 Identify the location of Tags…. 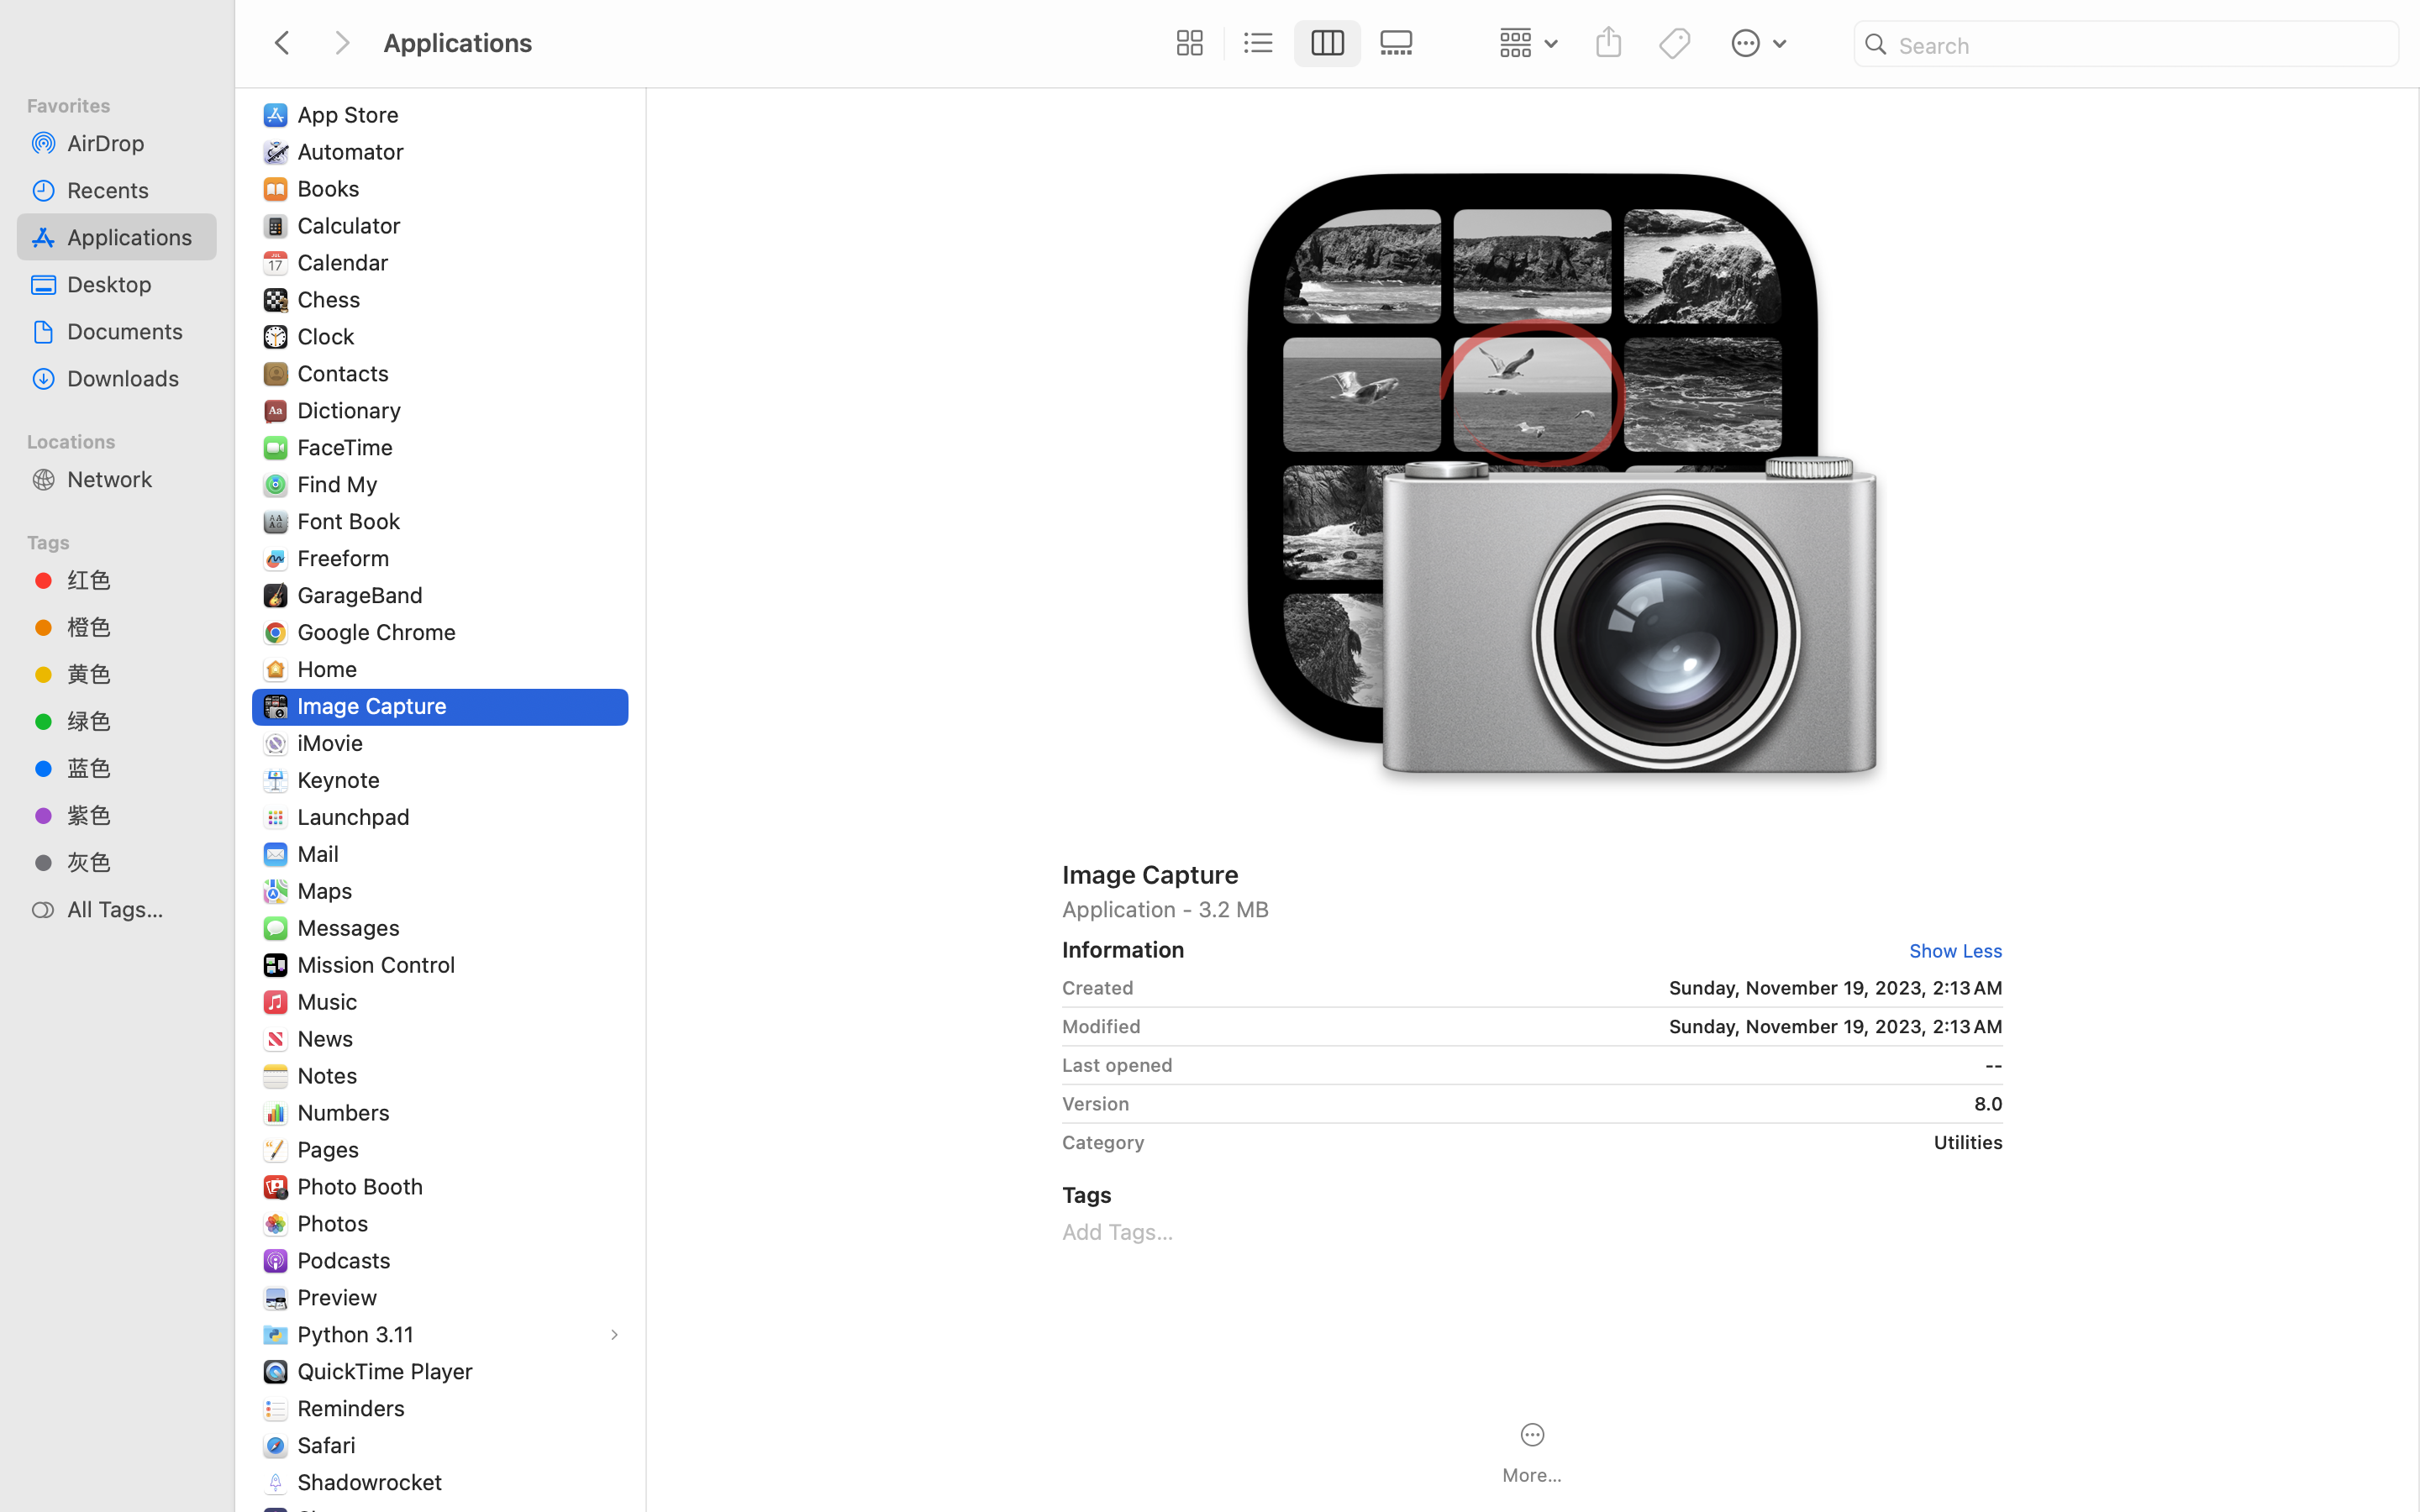
(36, 1499).